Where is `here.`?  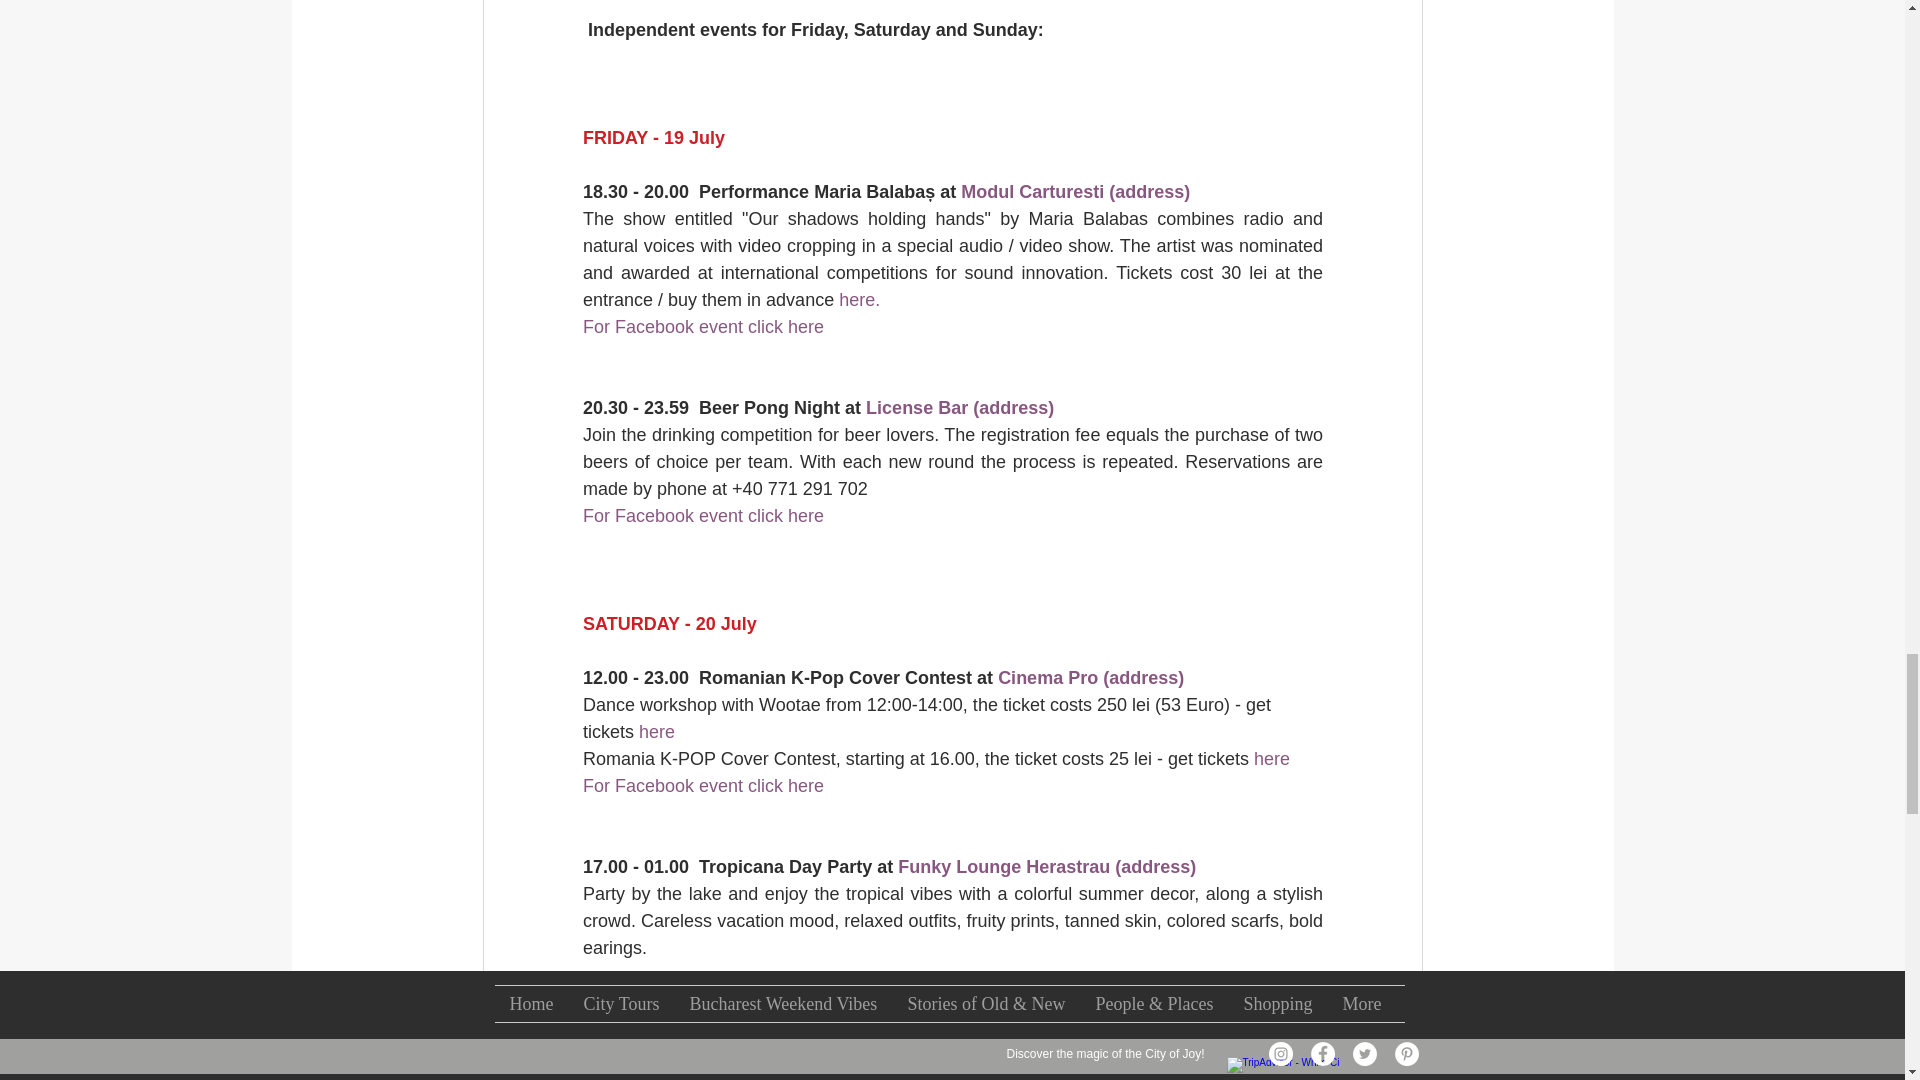 here. is located at coordinates (859, 300).